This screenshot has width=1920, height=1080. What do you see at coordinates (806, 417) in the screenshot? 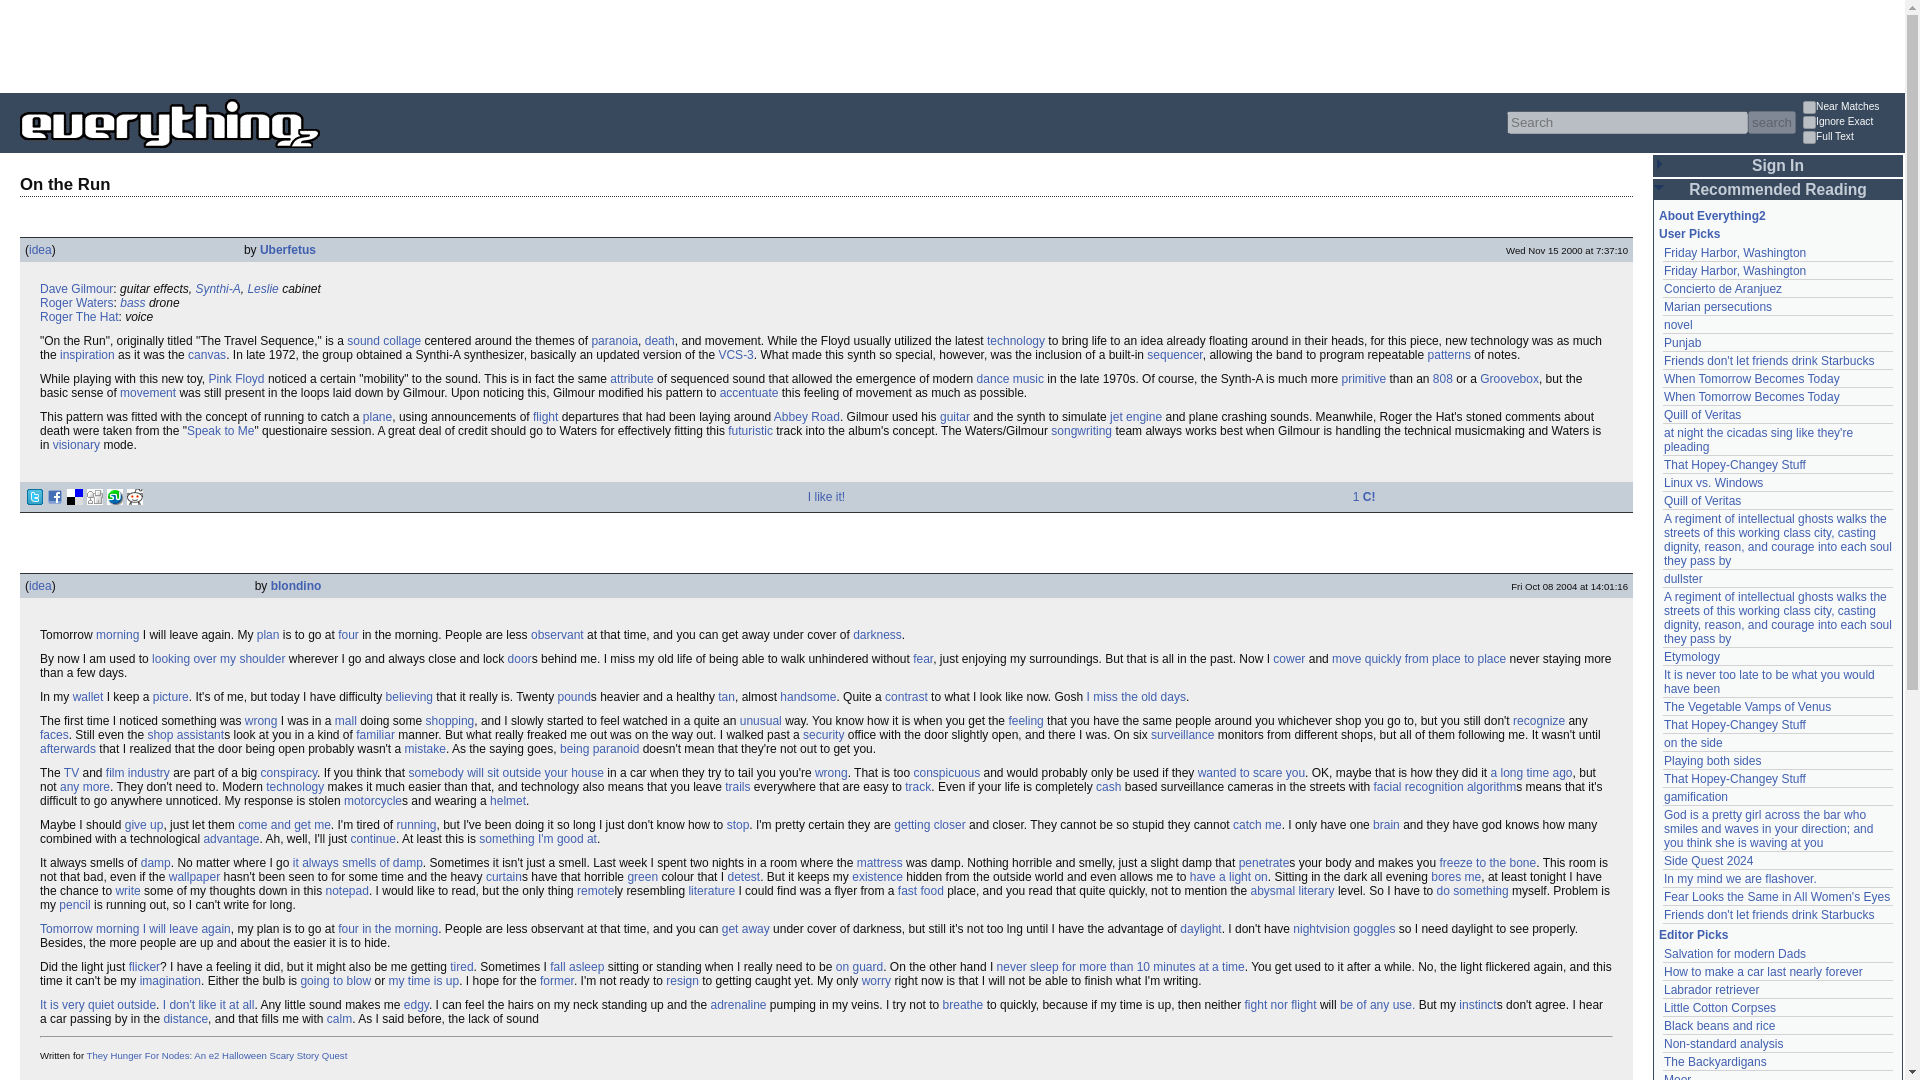
I see `Abbey Road` at bounding box center [806, 417].